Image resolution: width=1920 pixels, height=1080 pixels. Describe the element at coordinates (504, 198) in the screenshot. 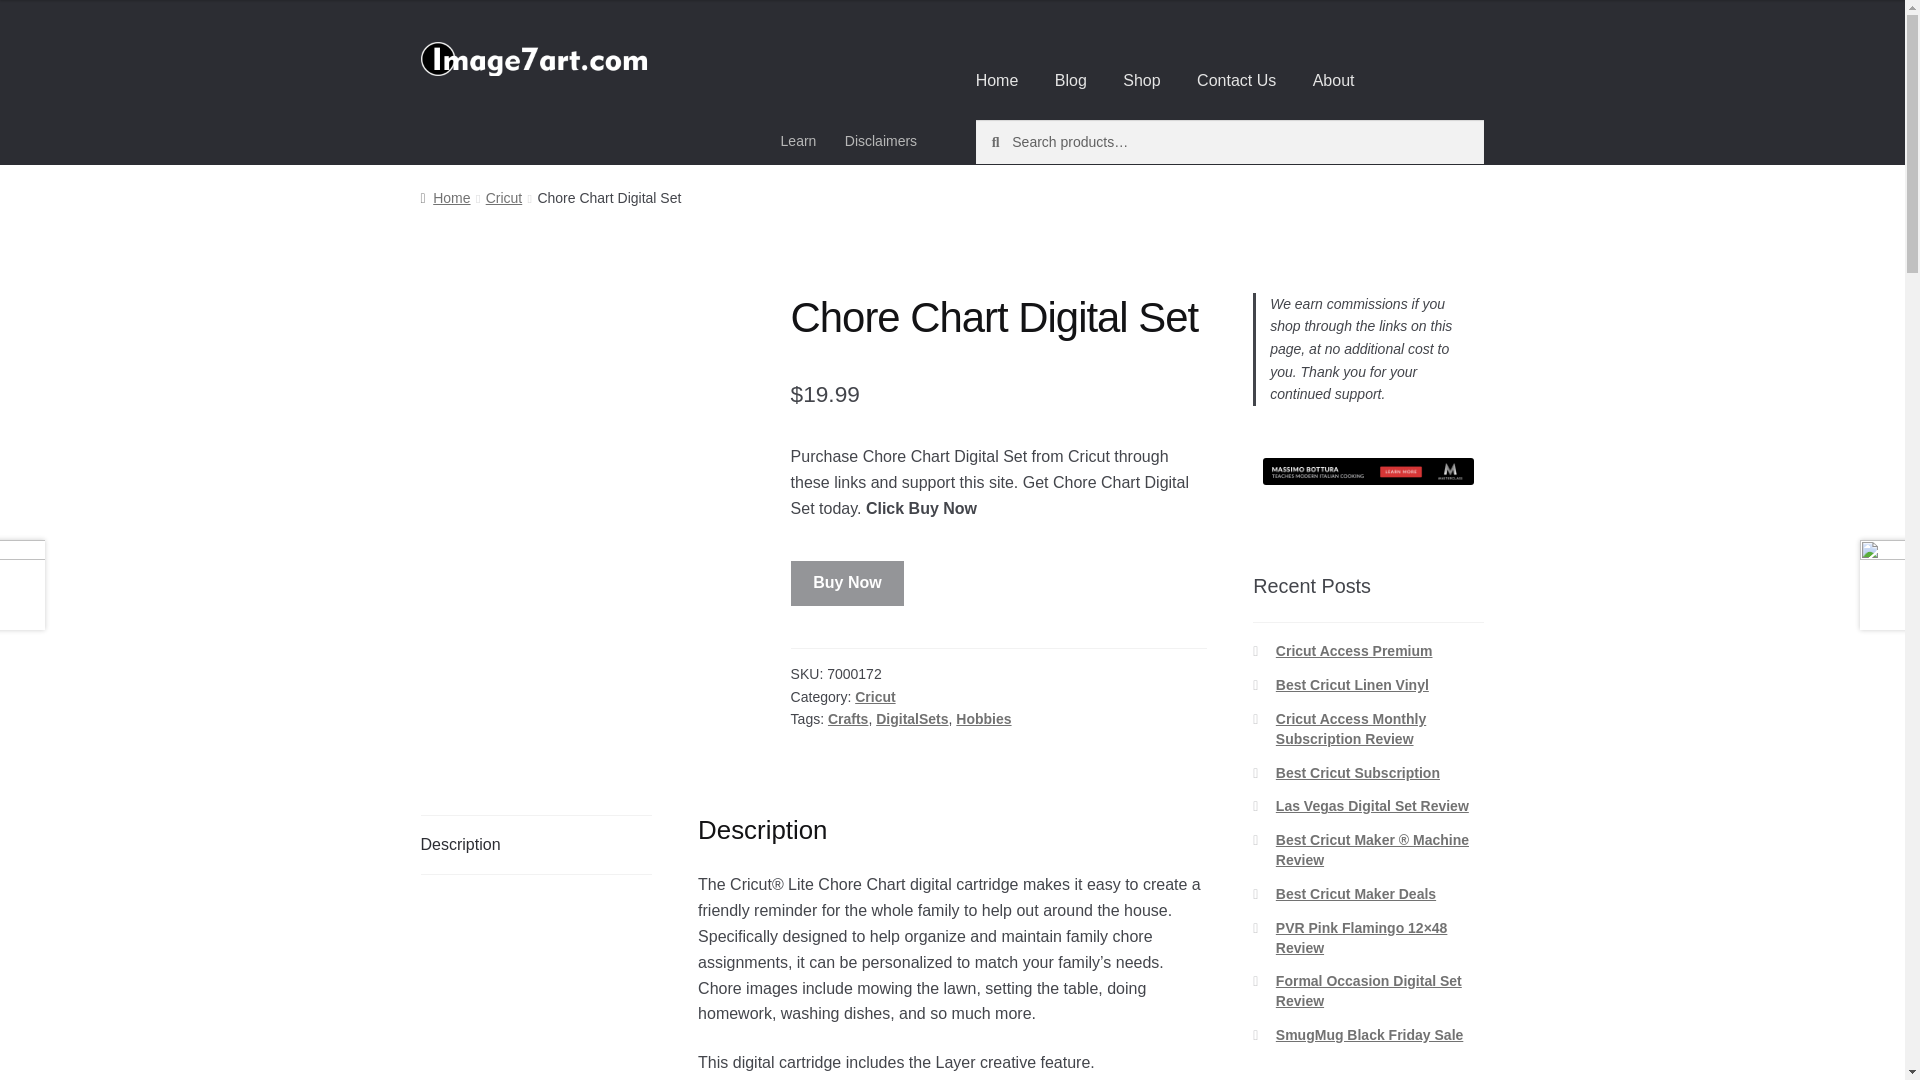

I see `Cricut` at that location.